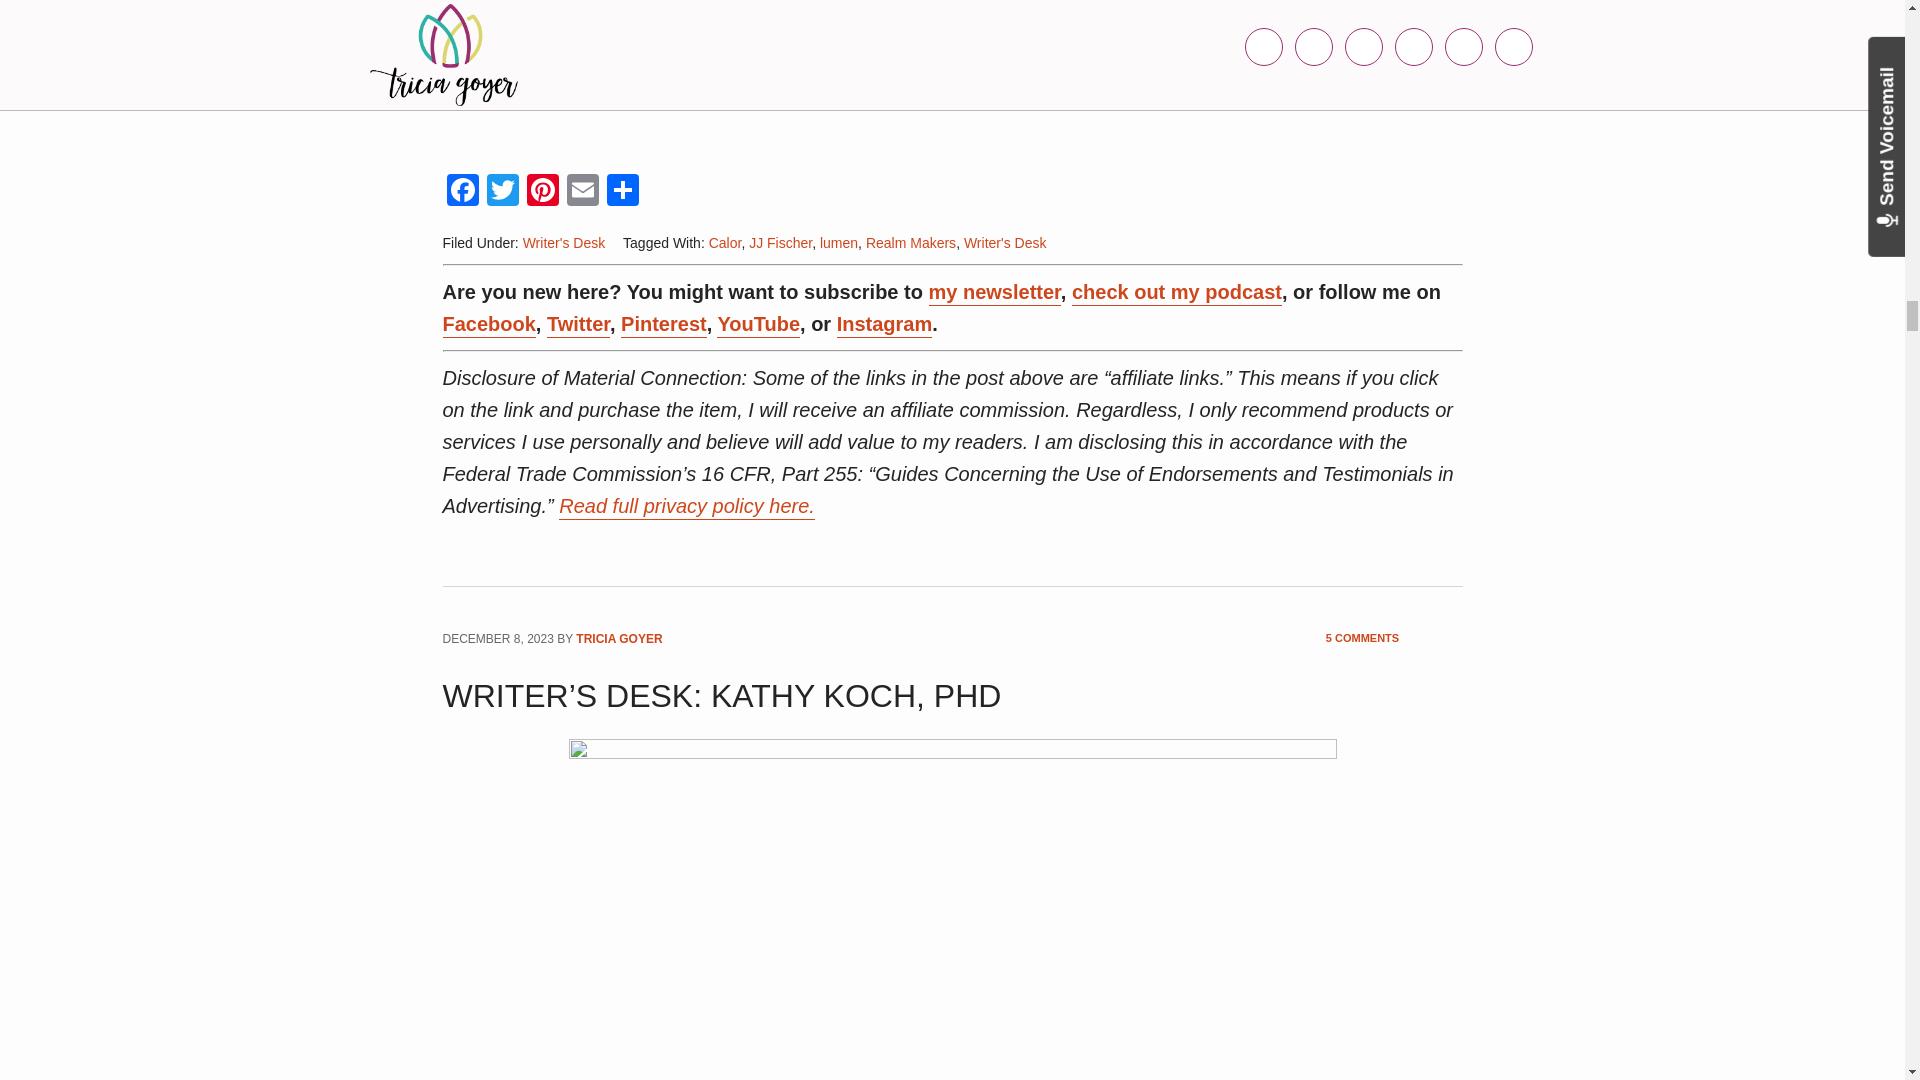  Describe the element at coordinates (542, 192) in the screenshot. I see `Pinterest` at that location.